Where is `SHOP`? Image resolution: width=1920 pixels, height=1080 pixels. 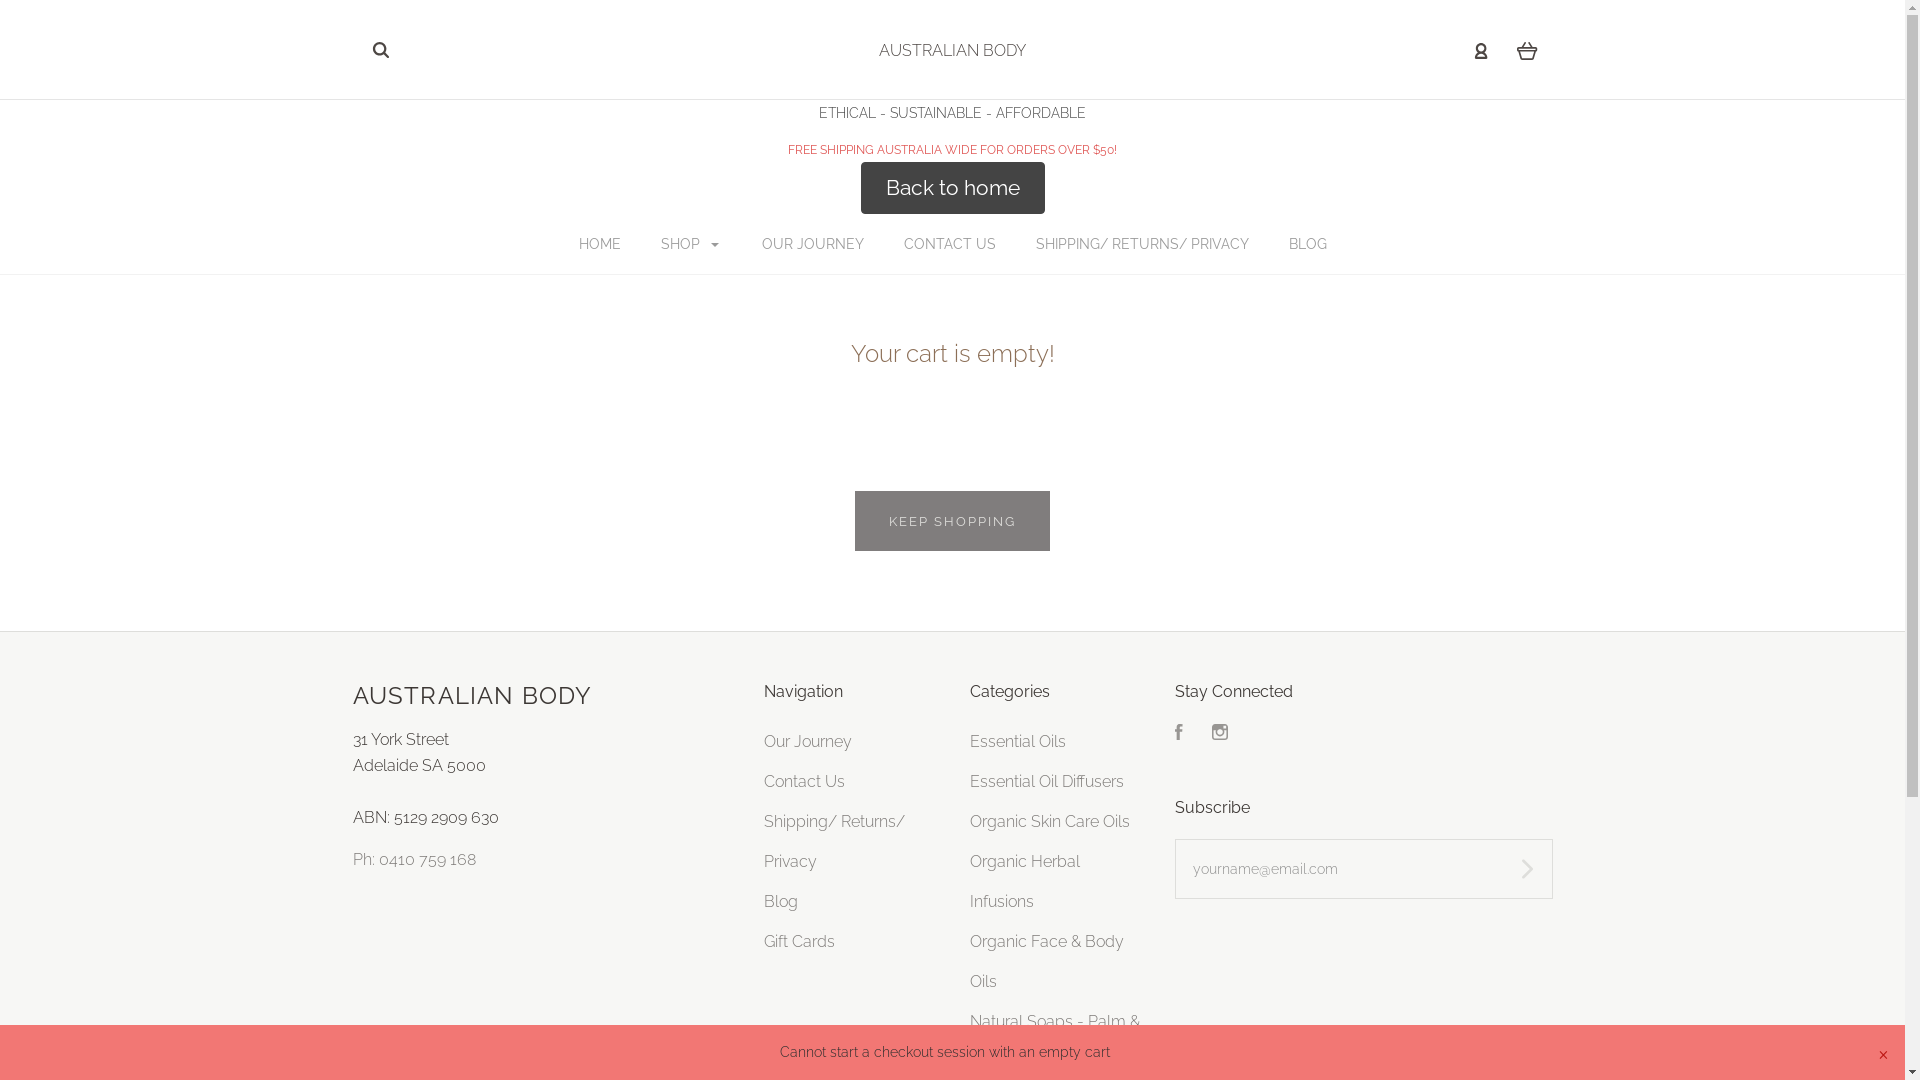
SHOP is located at coordinates (690, 244).